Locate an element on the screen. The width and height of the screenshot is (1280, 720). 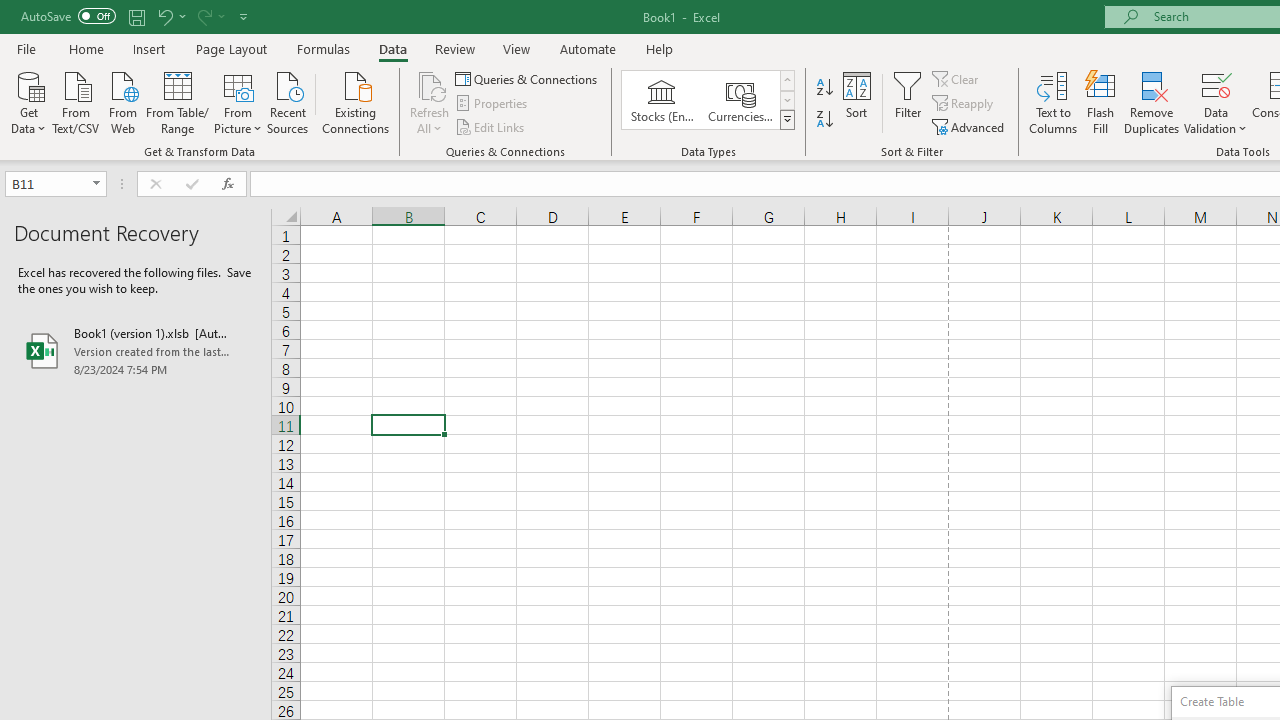
AutomationID: ConvertToLinkedEntity is located at coordinates (708, 100).